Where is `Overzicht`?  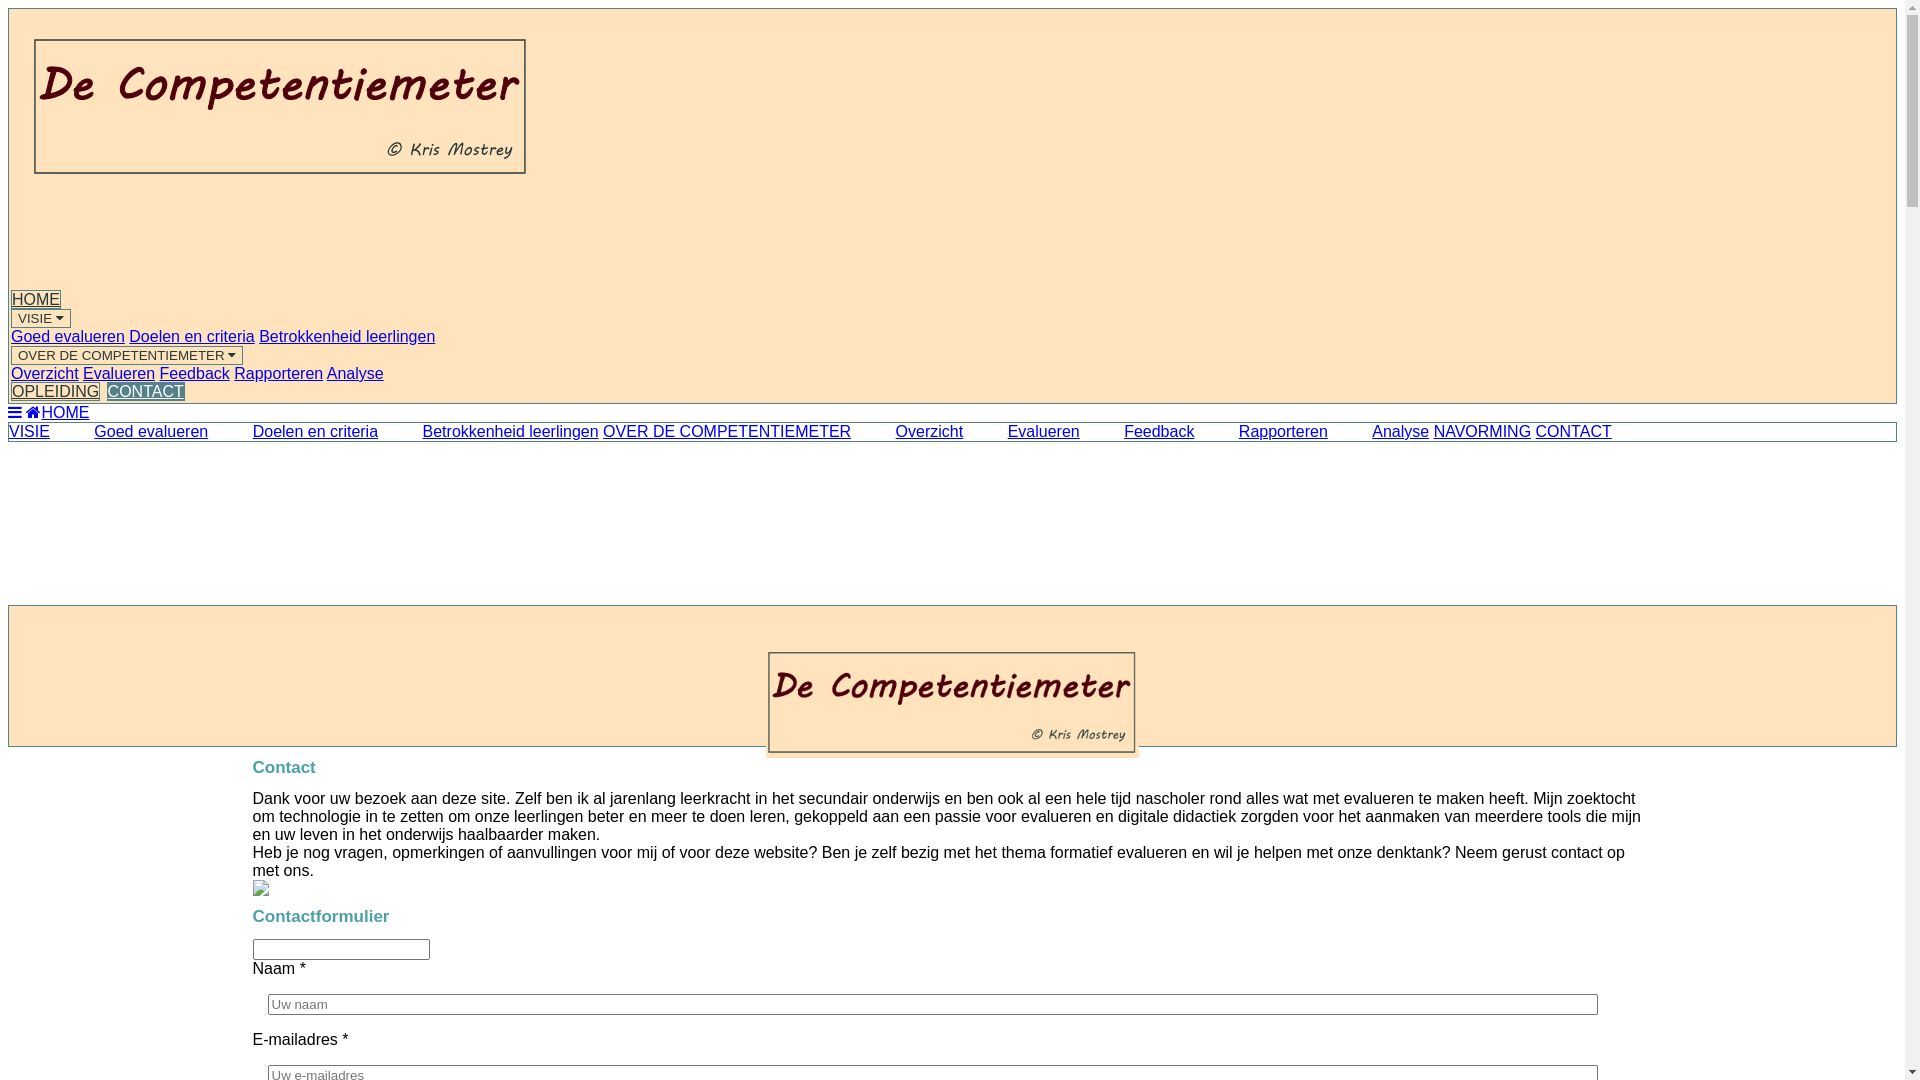 Overzicht is located at coordinates (910, 432).